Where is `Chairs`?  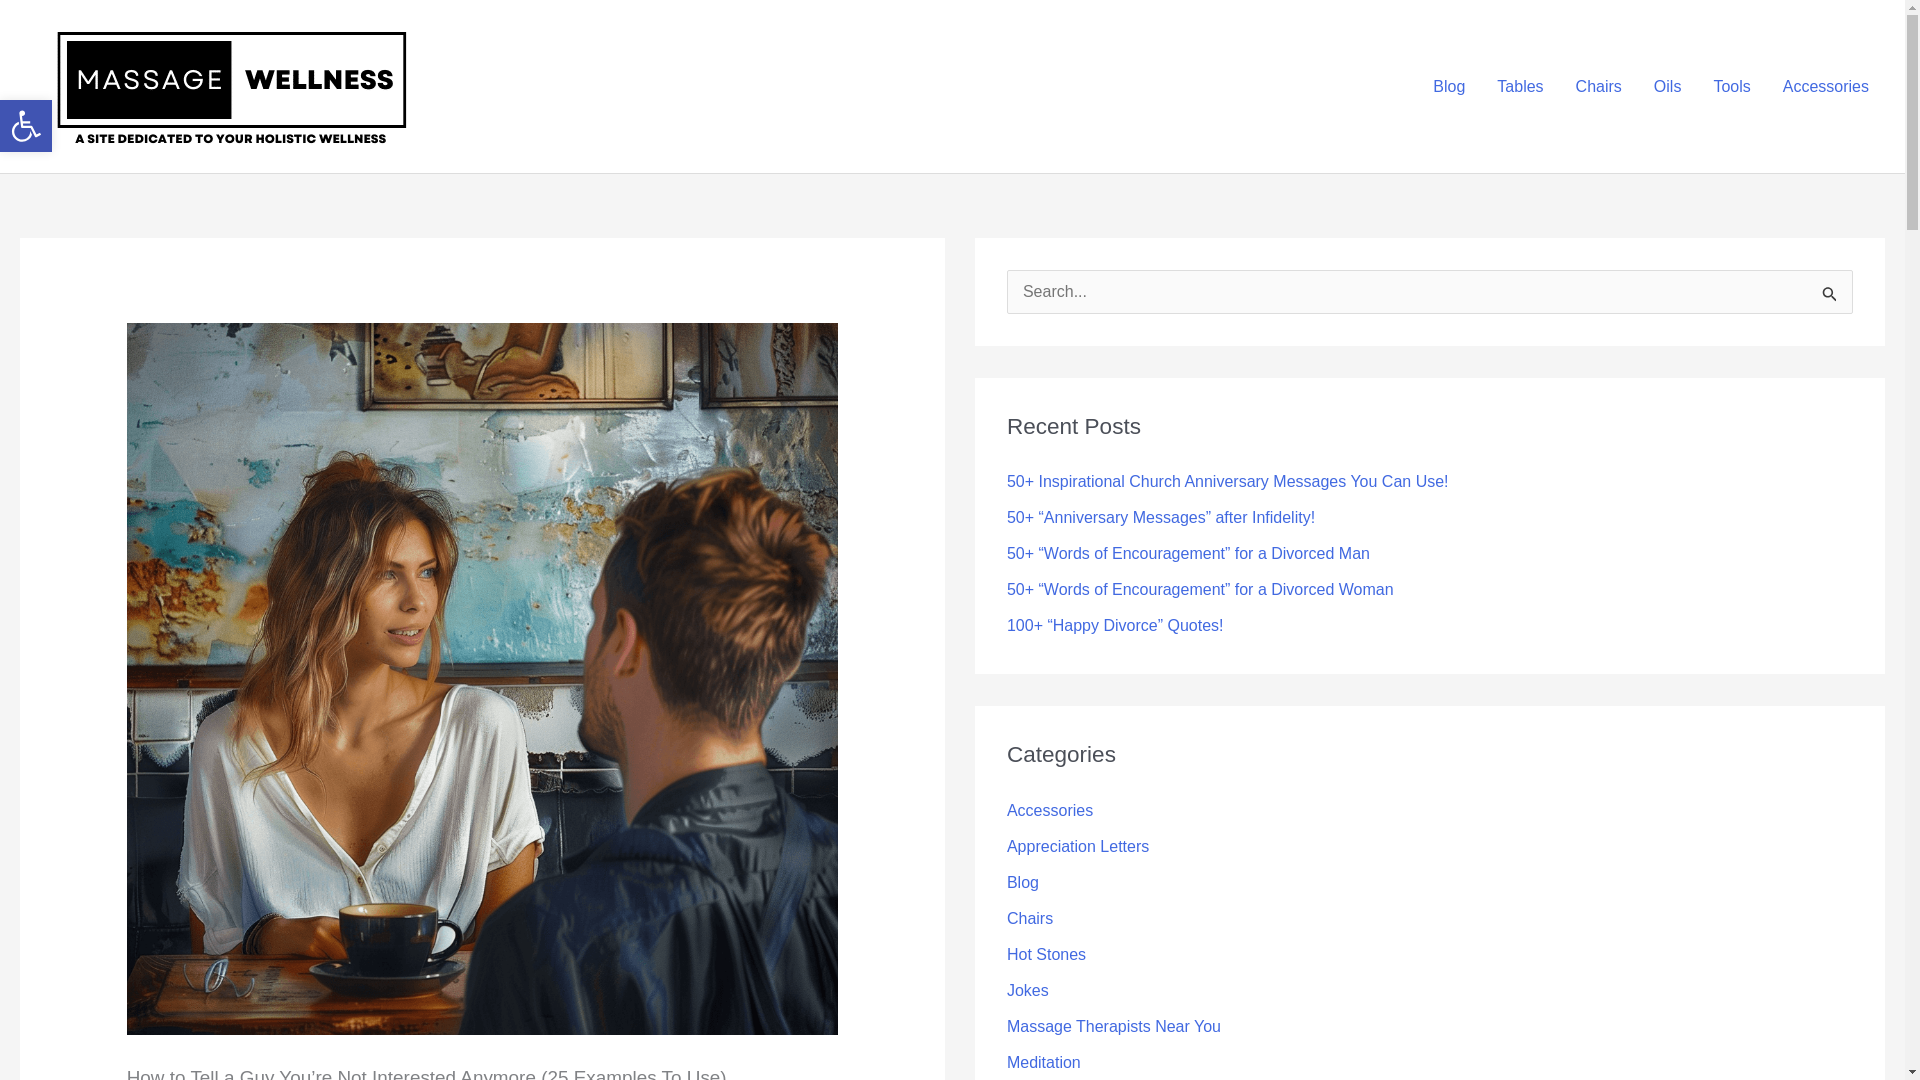 Chairs is located at coordinates (1598, 86).